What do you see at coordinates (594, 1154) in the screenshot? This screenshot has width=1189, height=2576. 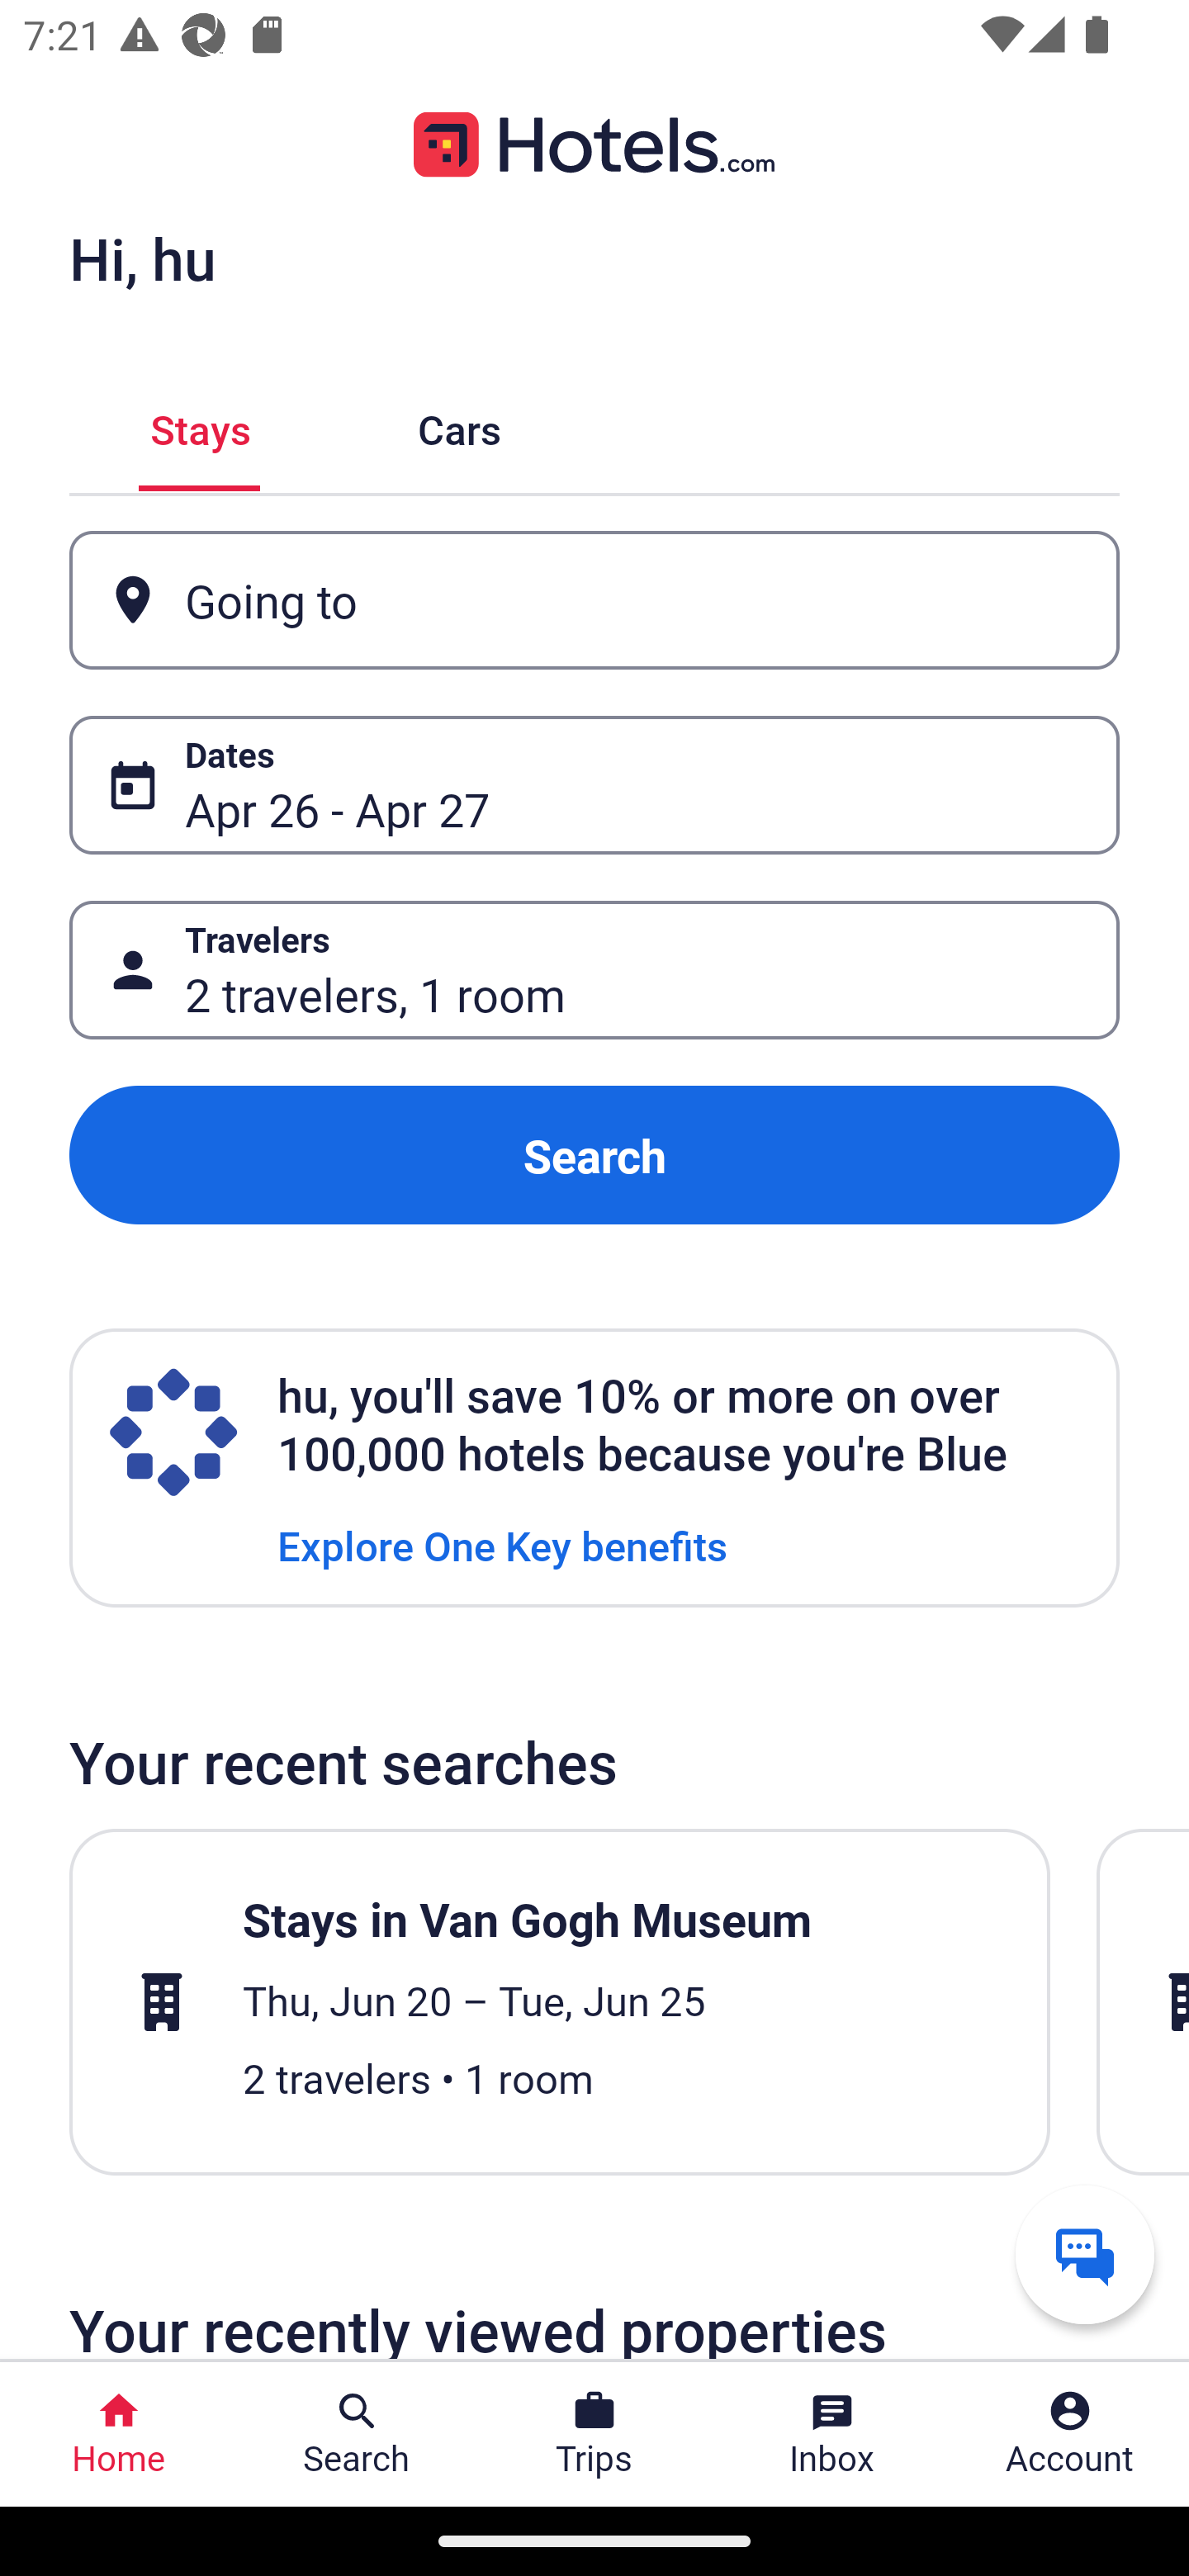 I see `Search` at bounding box center [594, 1154].